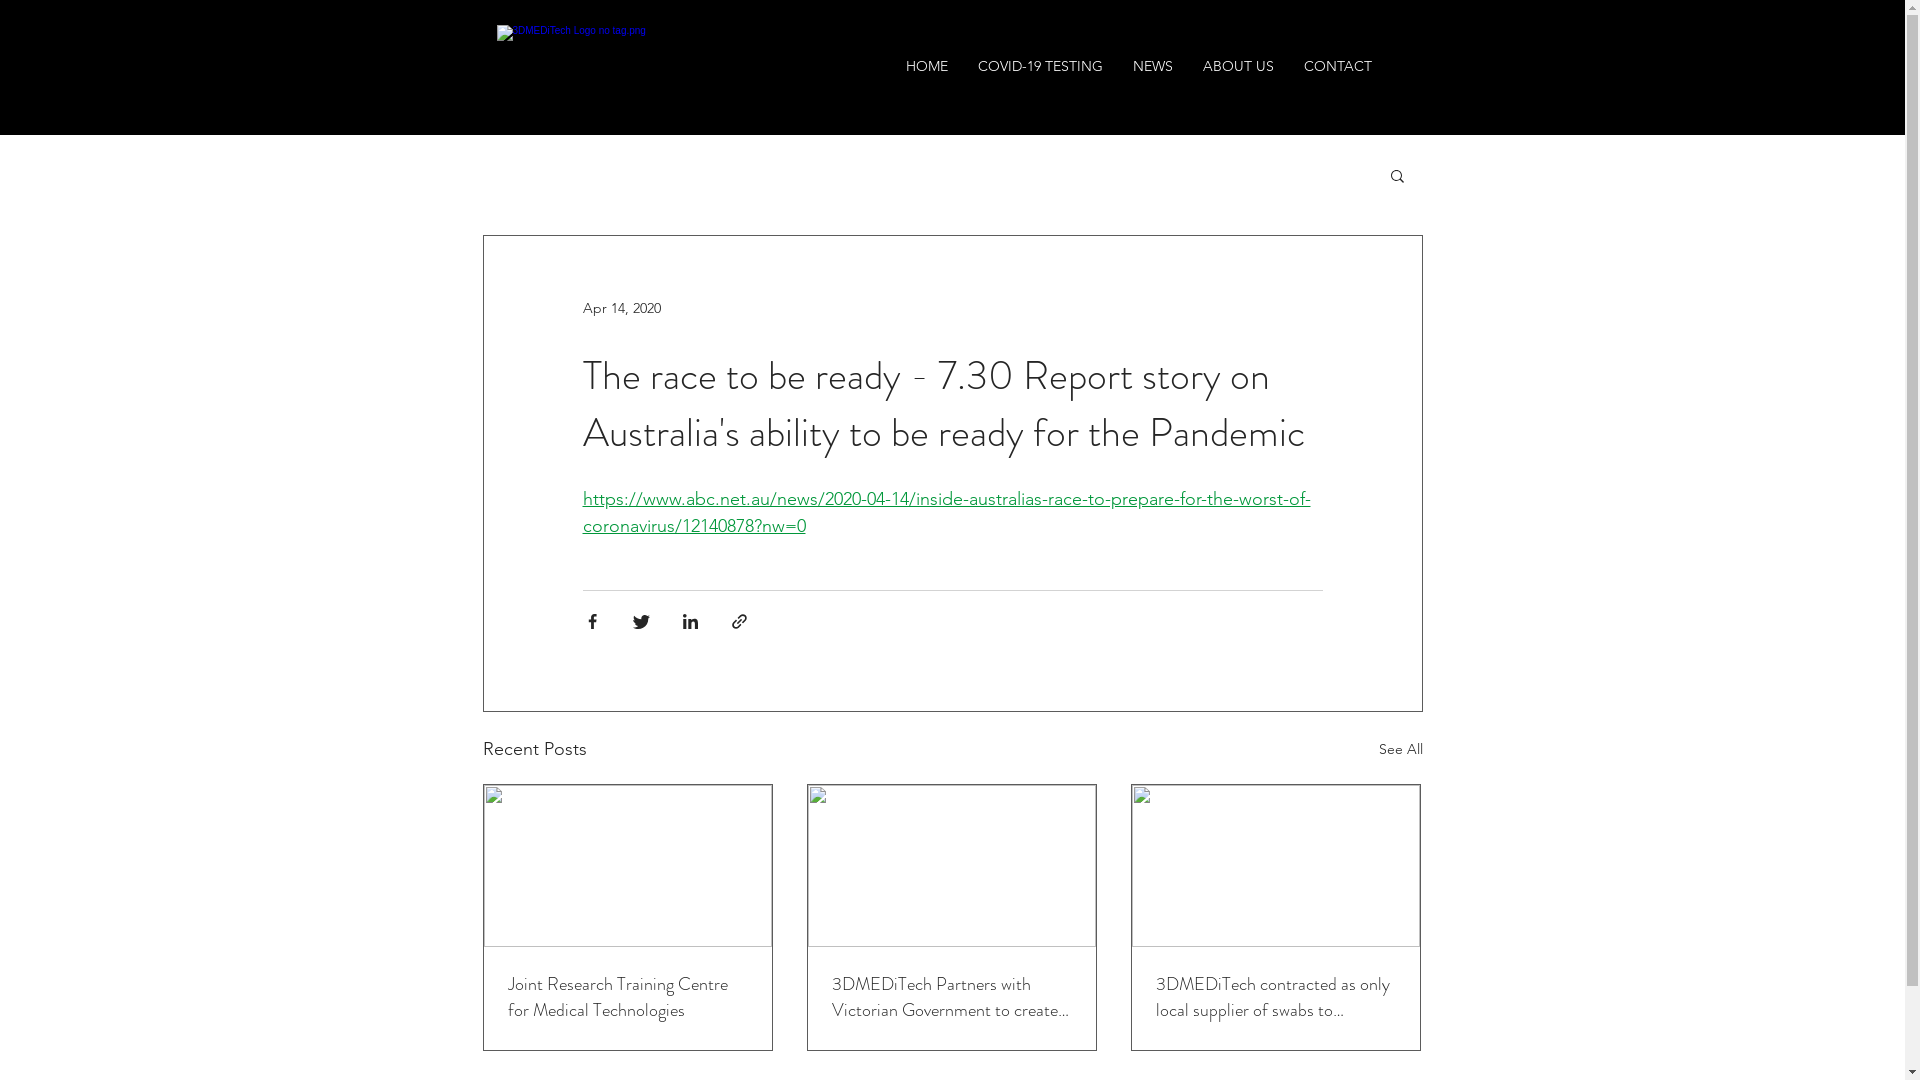 The image size is (1920, 1080). What do you see at coordinates (926, 66) in the screenshot?
I see `HOME` at bounding box center [926, 66].